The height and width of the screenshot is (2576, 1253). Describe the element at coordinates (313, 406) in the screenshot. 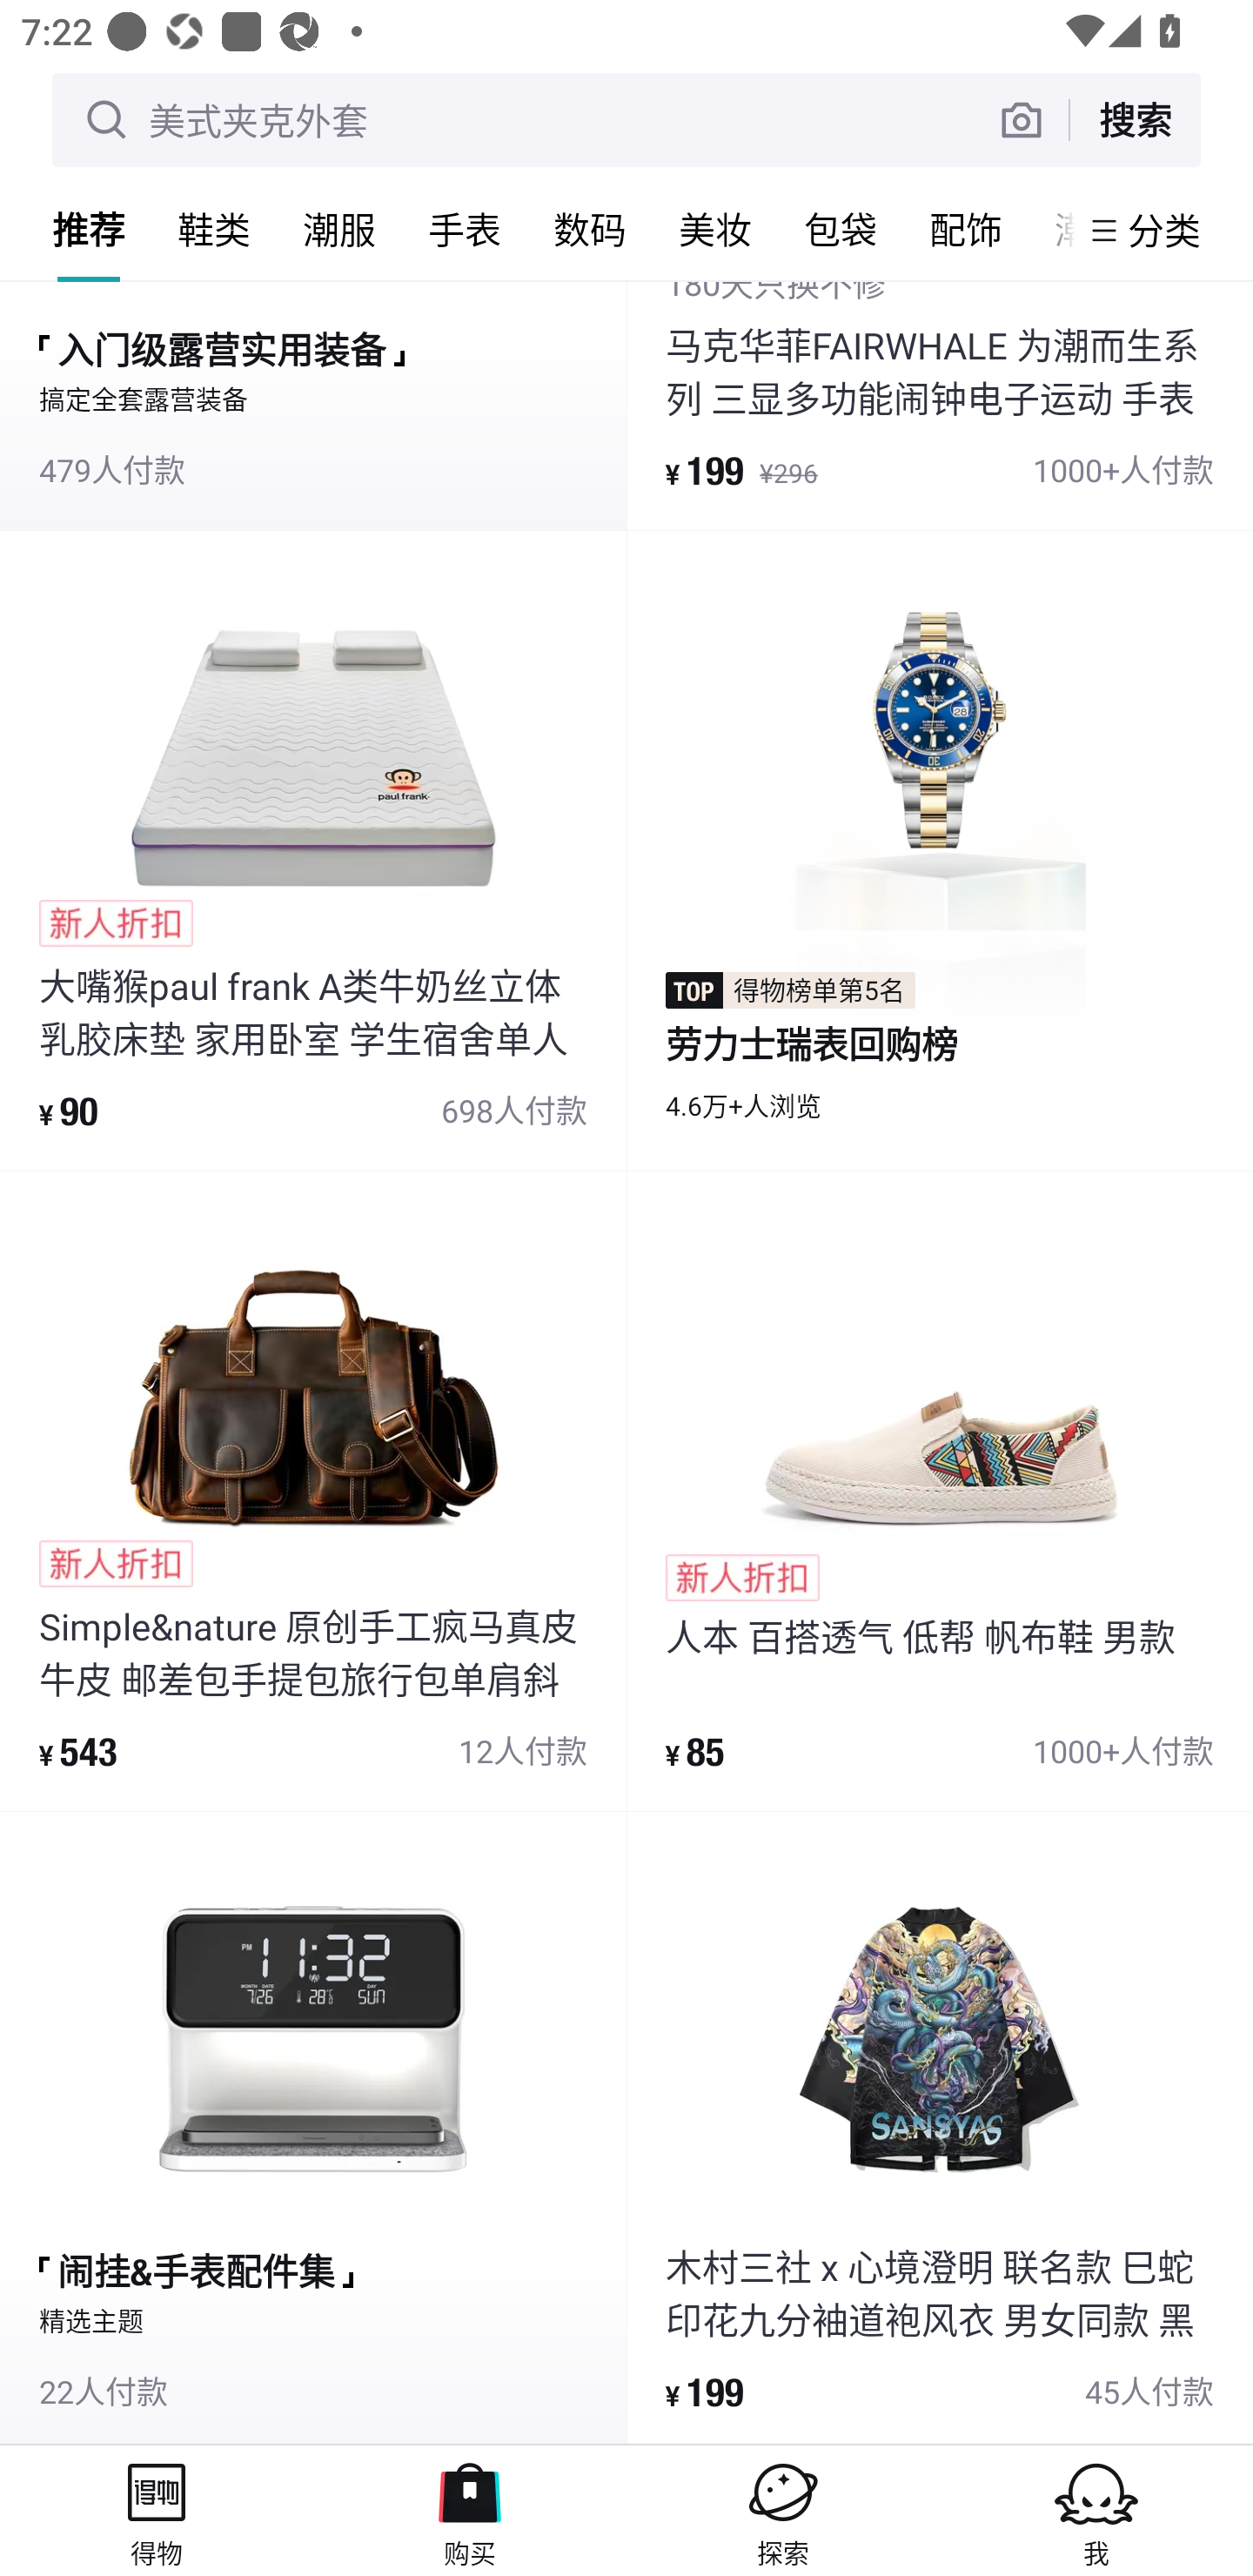

I see `入门级露营实用装备 搞定全套露营装备 479人付款` at that location.